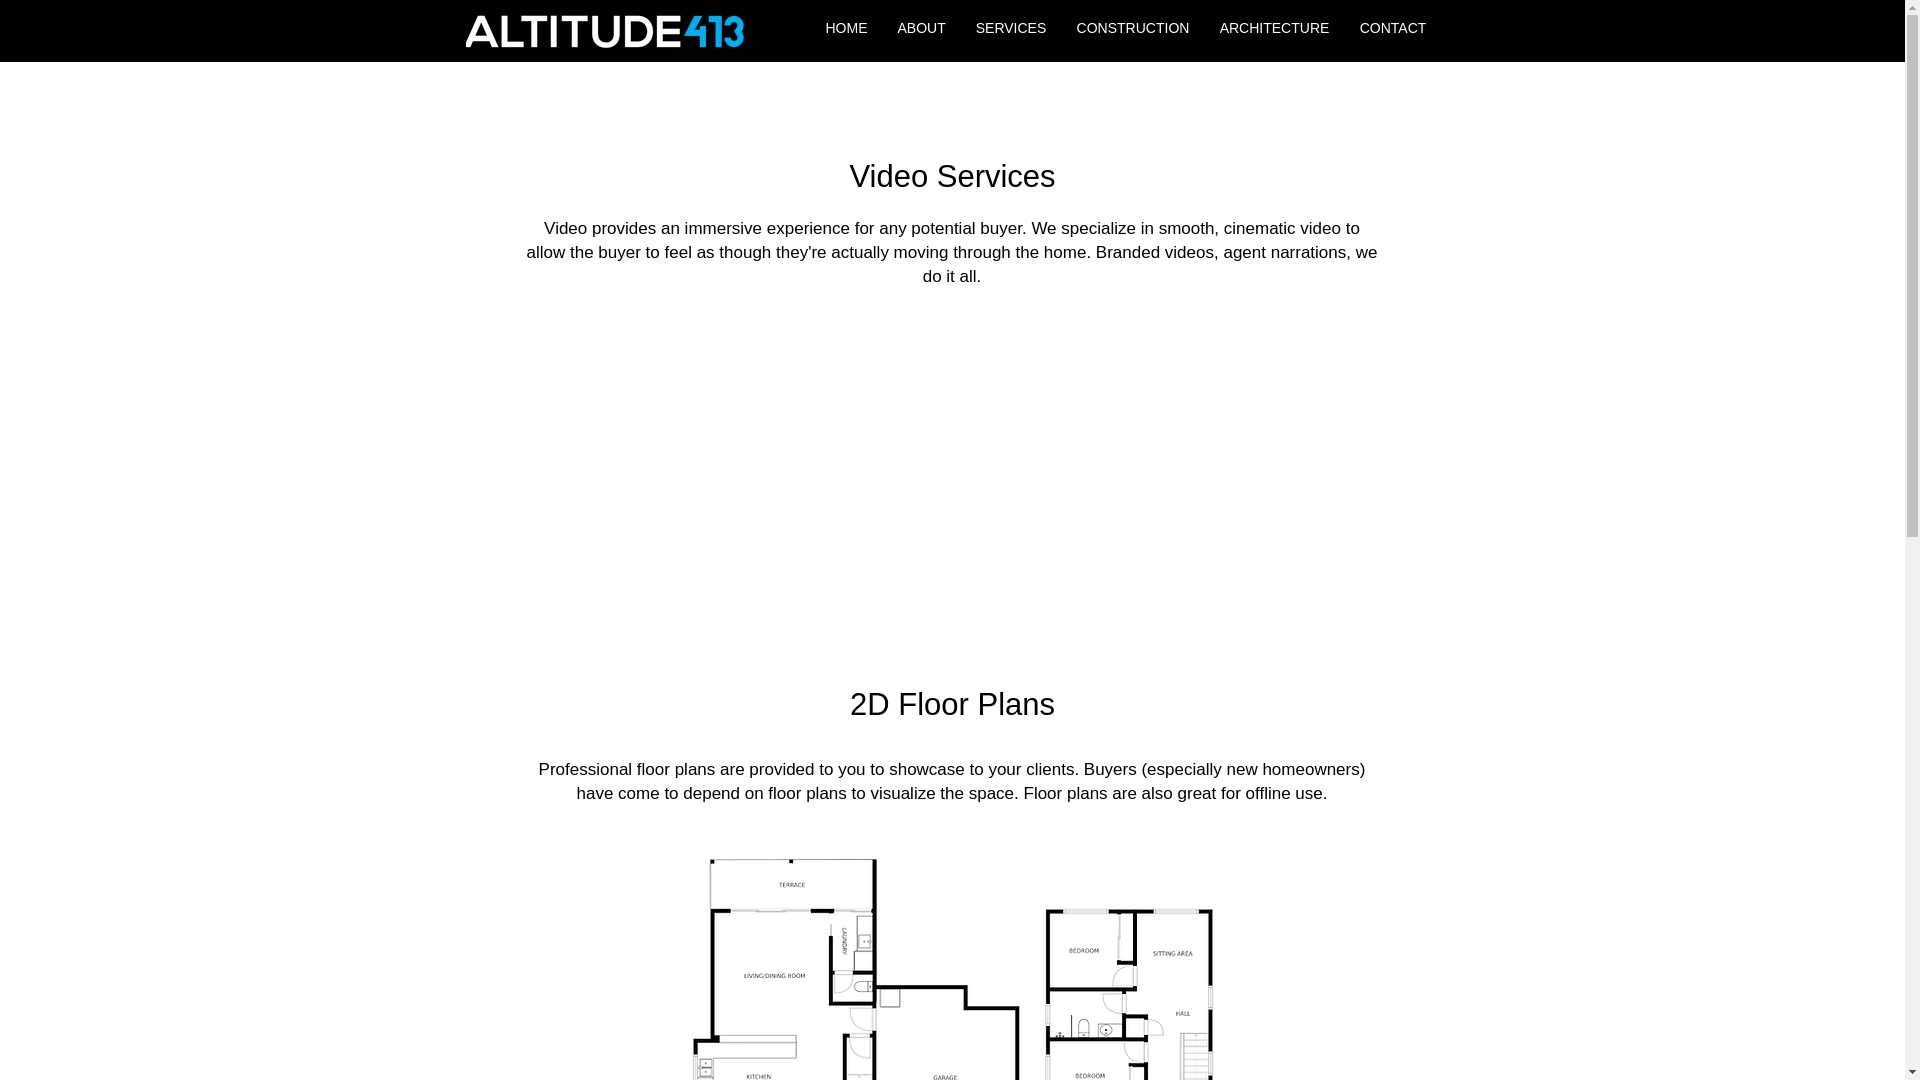 Image resolution: width=1920 pixels, height=1080 pixels. I want to click on CONTACT, so click(1392, 28).